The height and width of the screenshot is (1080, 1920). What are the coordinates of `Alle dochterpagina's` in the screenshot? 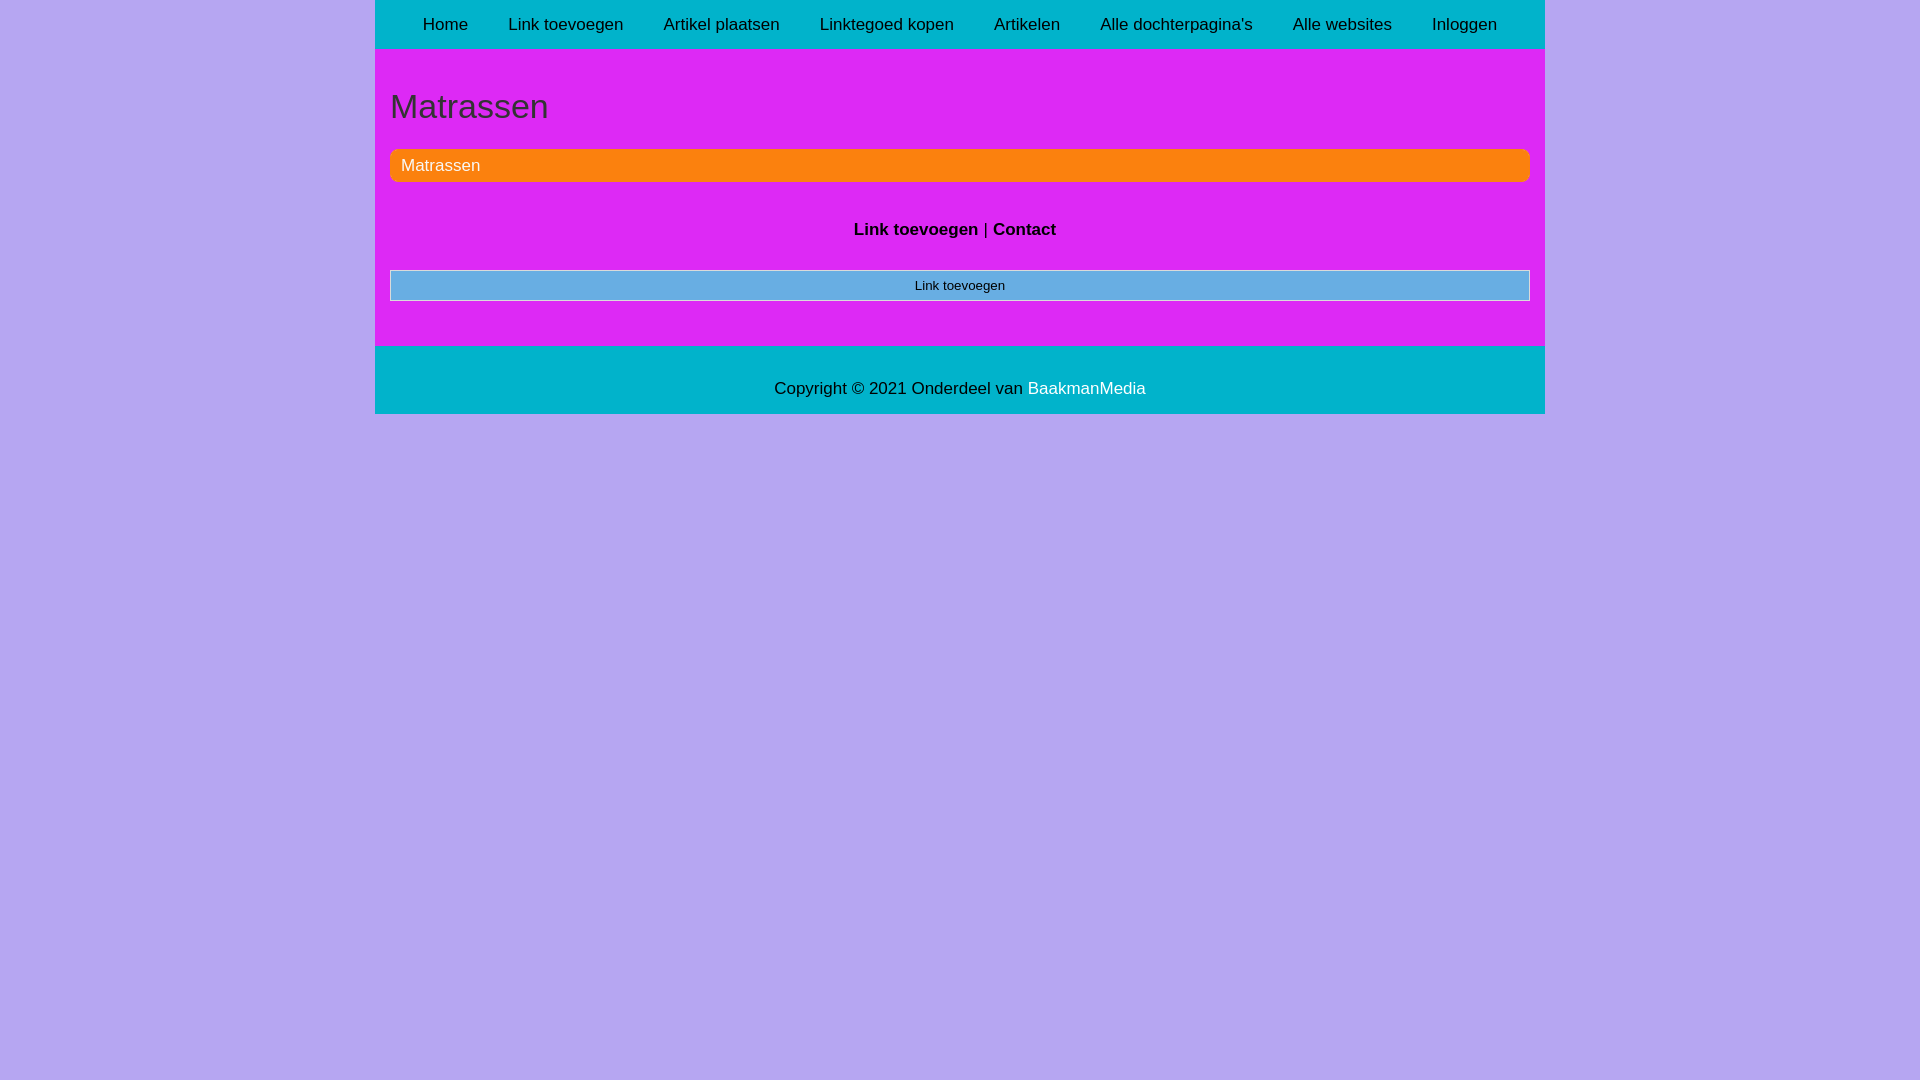 It's located at (1176, 24).